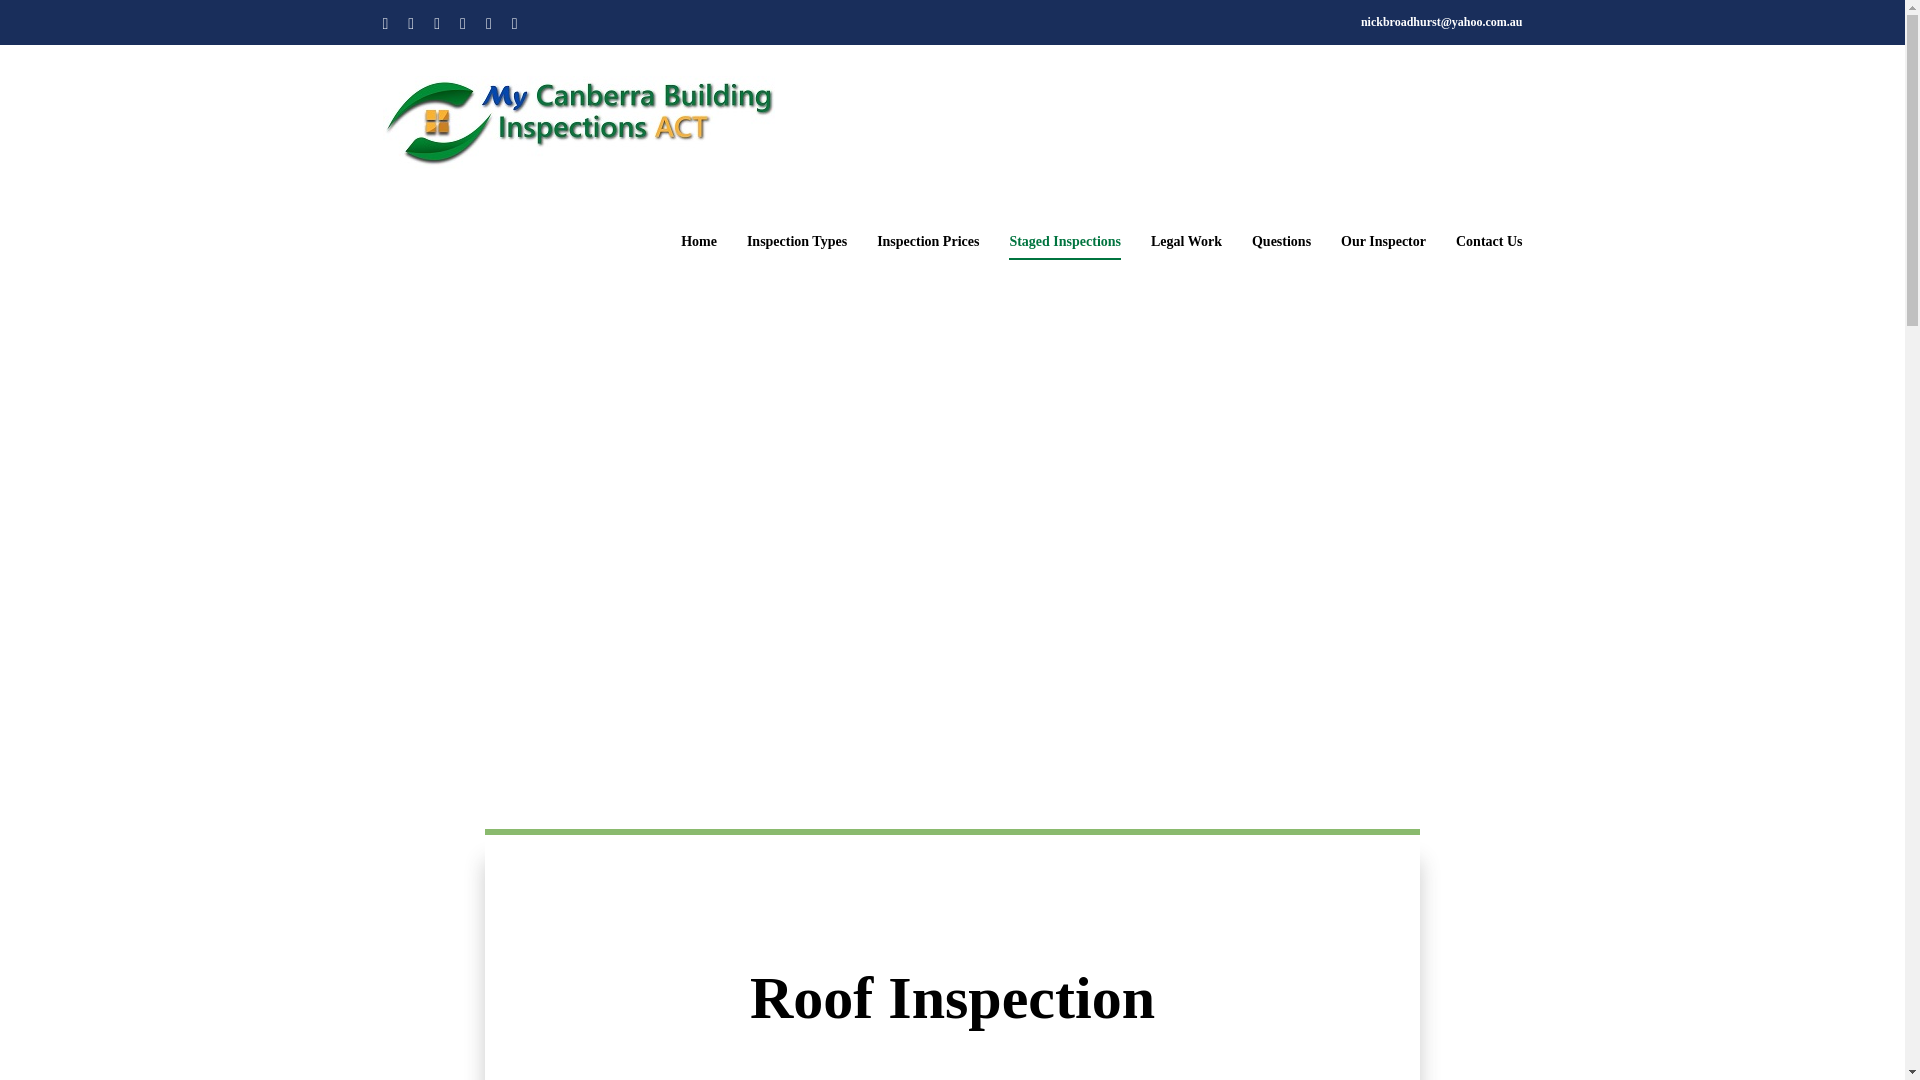 The image size is (1920, 1080). I want to click on Inspection Types, so click(796, 242).